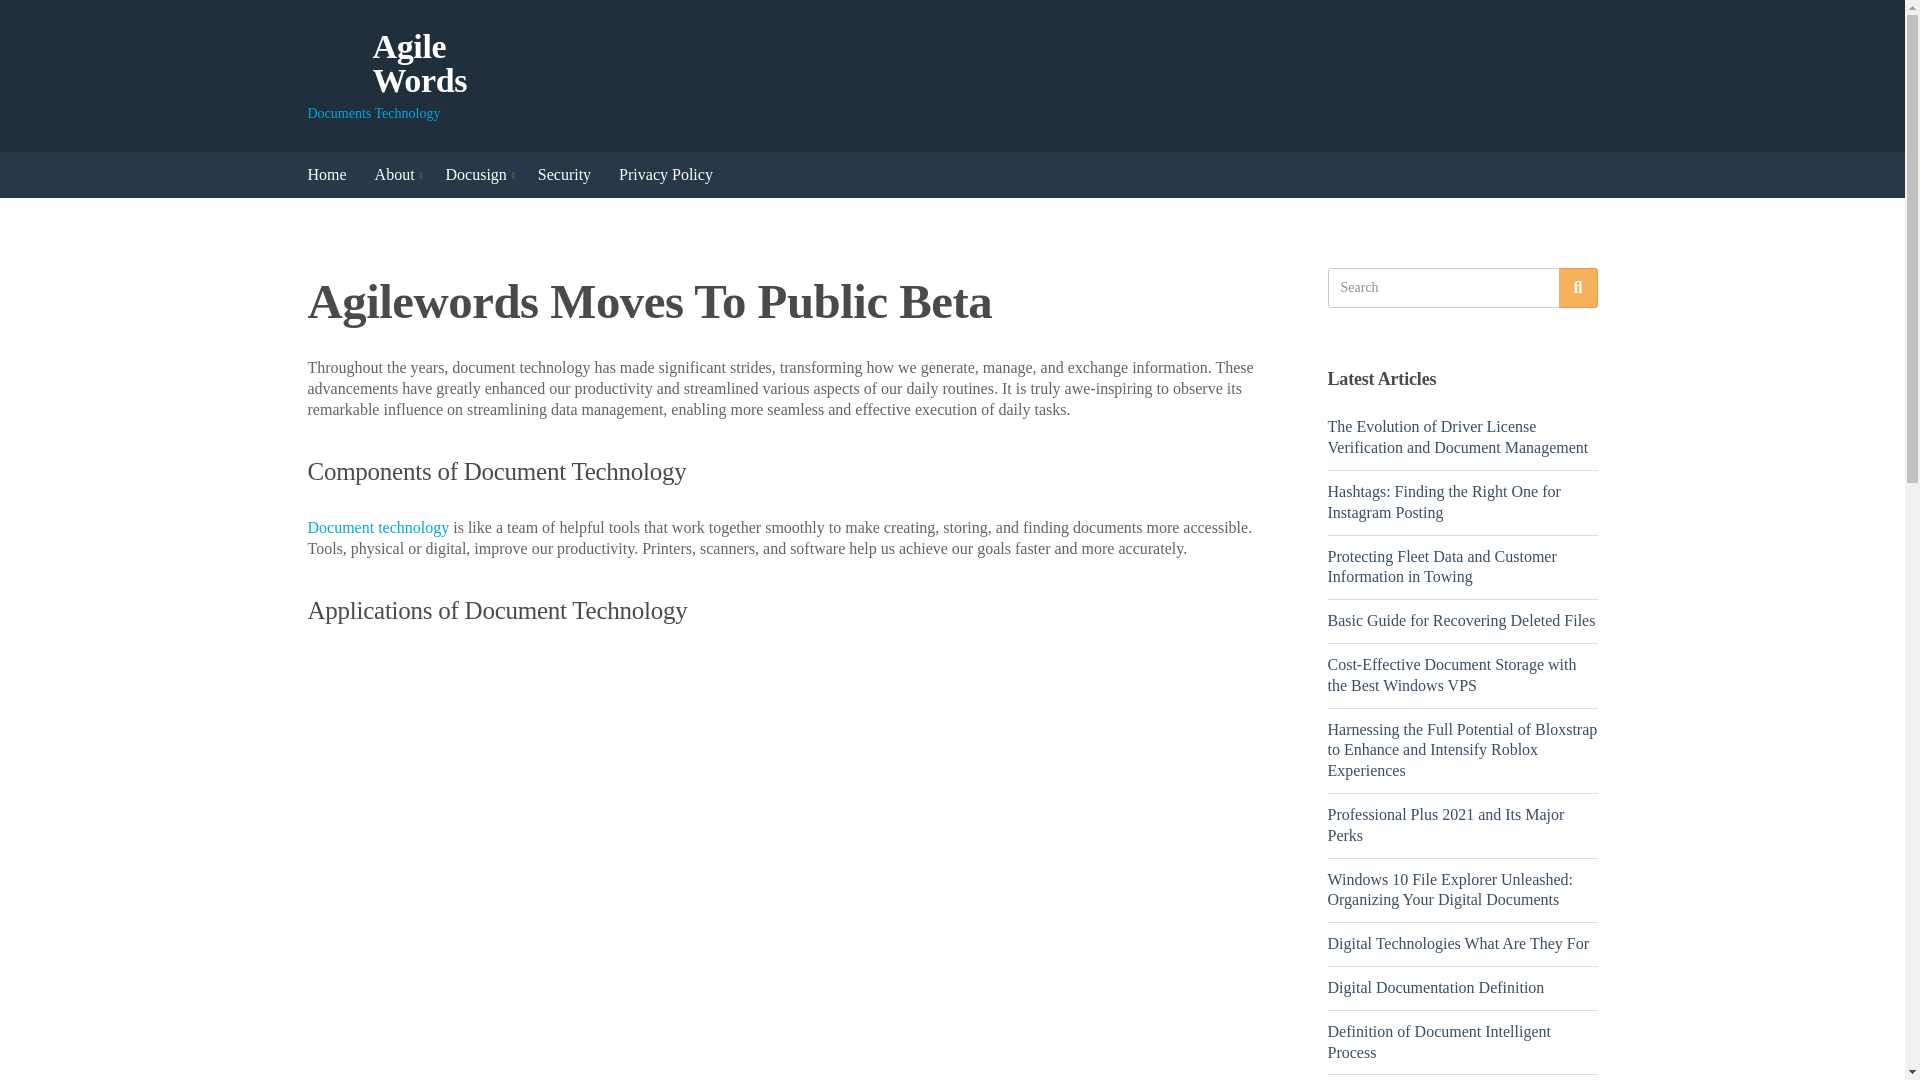 The height and width of the screenshot is (1080, 1920). I want to click on Digital Technologies What Are They For, so click(1458, 943).